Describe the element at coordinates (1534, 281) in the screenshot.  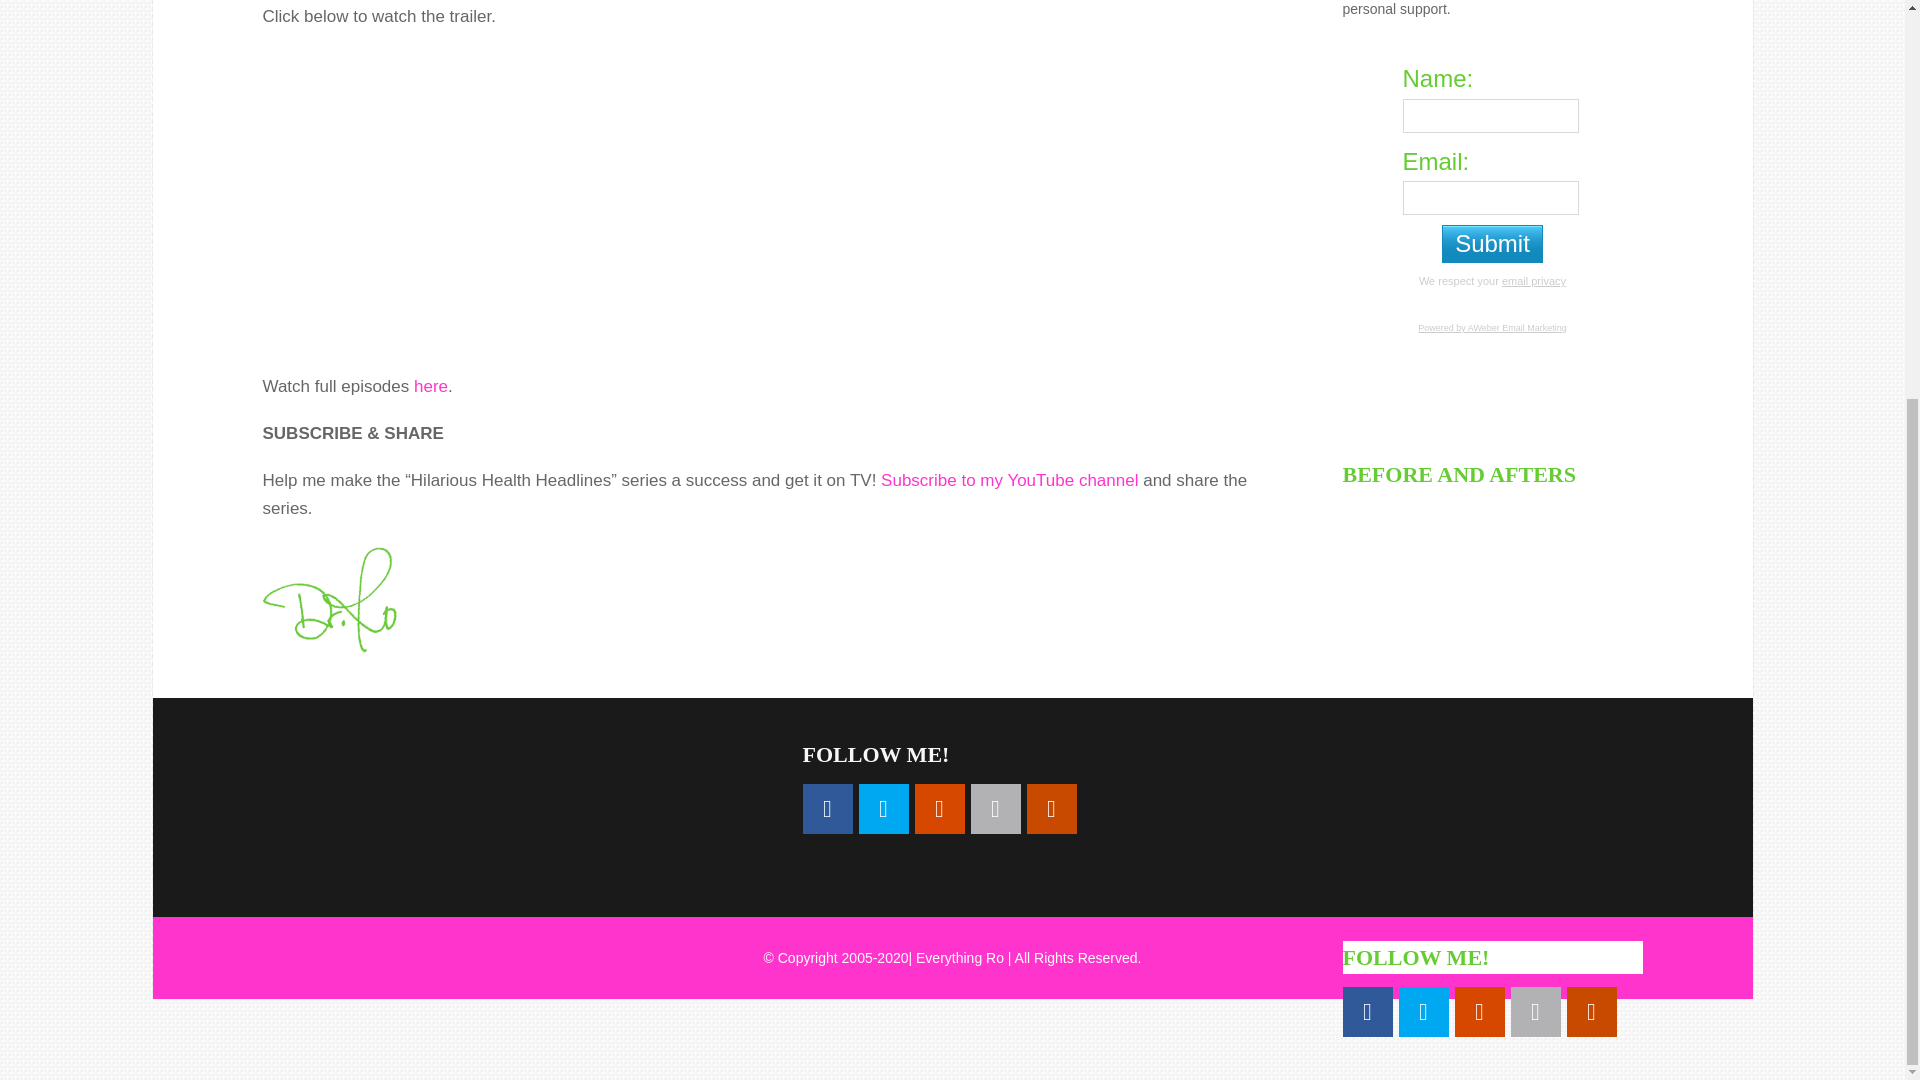
I see `Privacy Policy` at that location.